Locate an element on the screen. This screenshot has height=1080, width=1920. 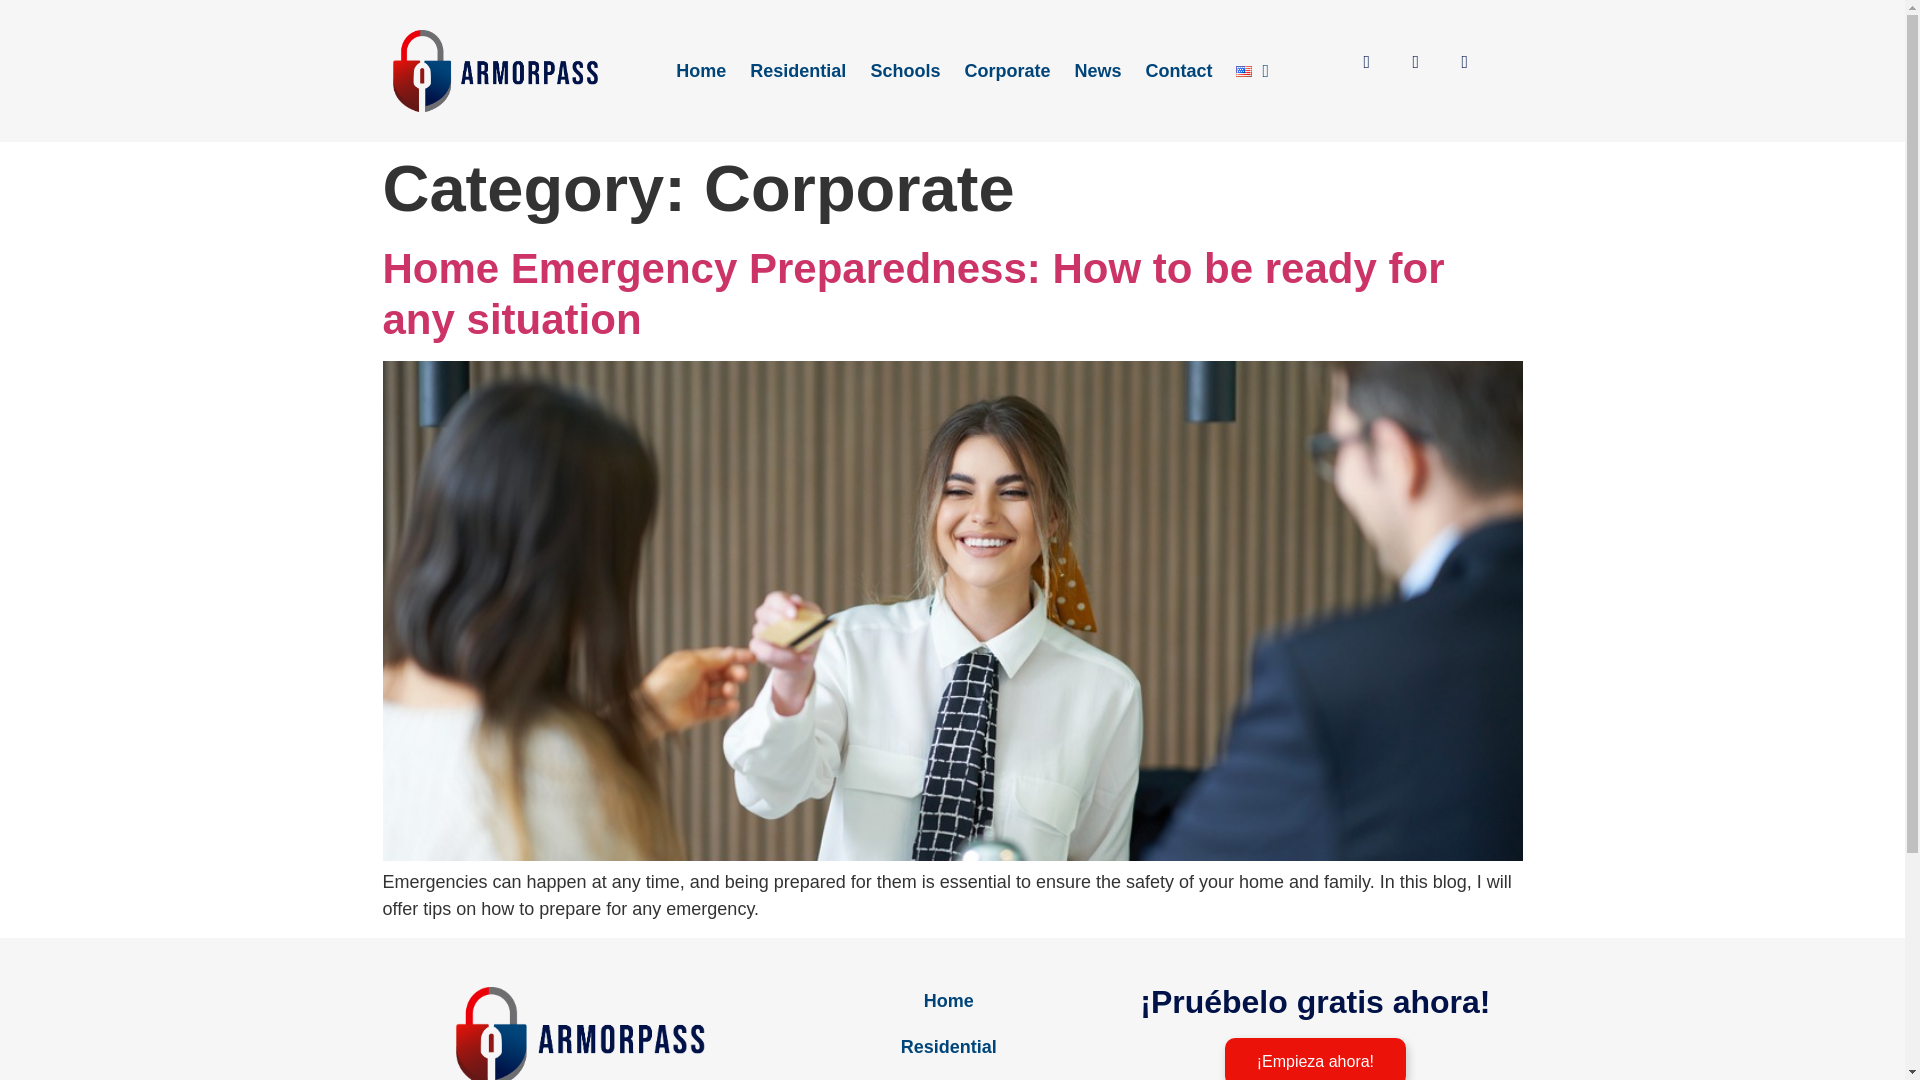
Residential is located at coordinates (948, 1046).